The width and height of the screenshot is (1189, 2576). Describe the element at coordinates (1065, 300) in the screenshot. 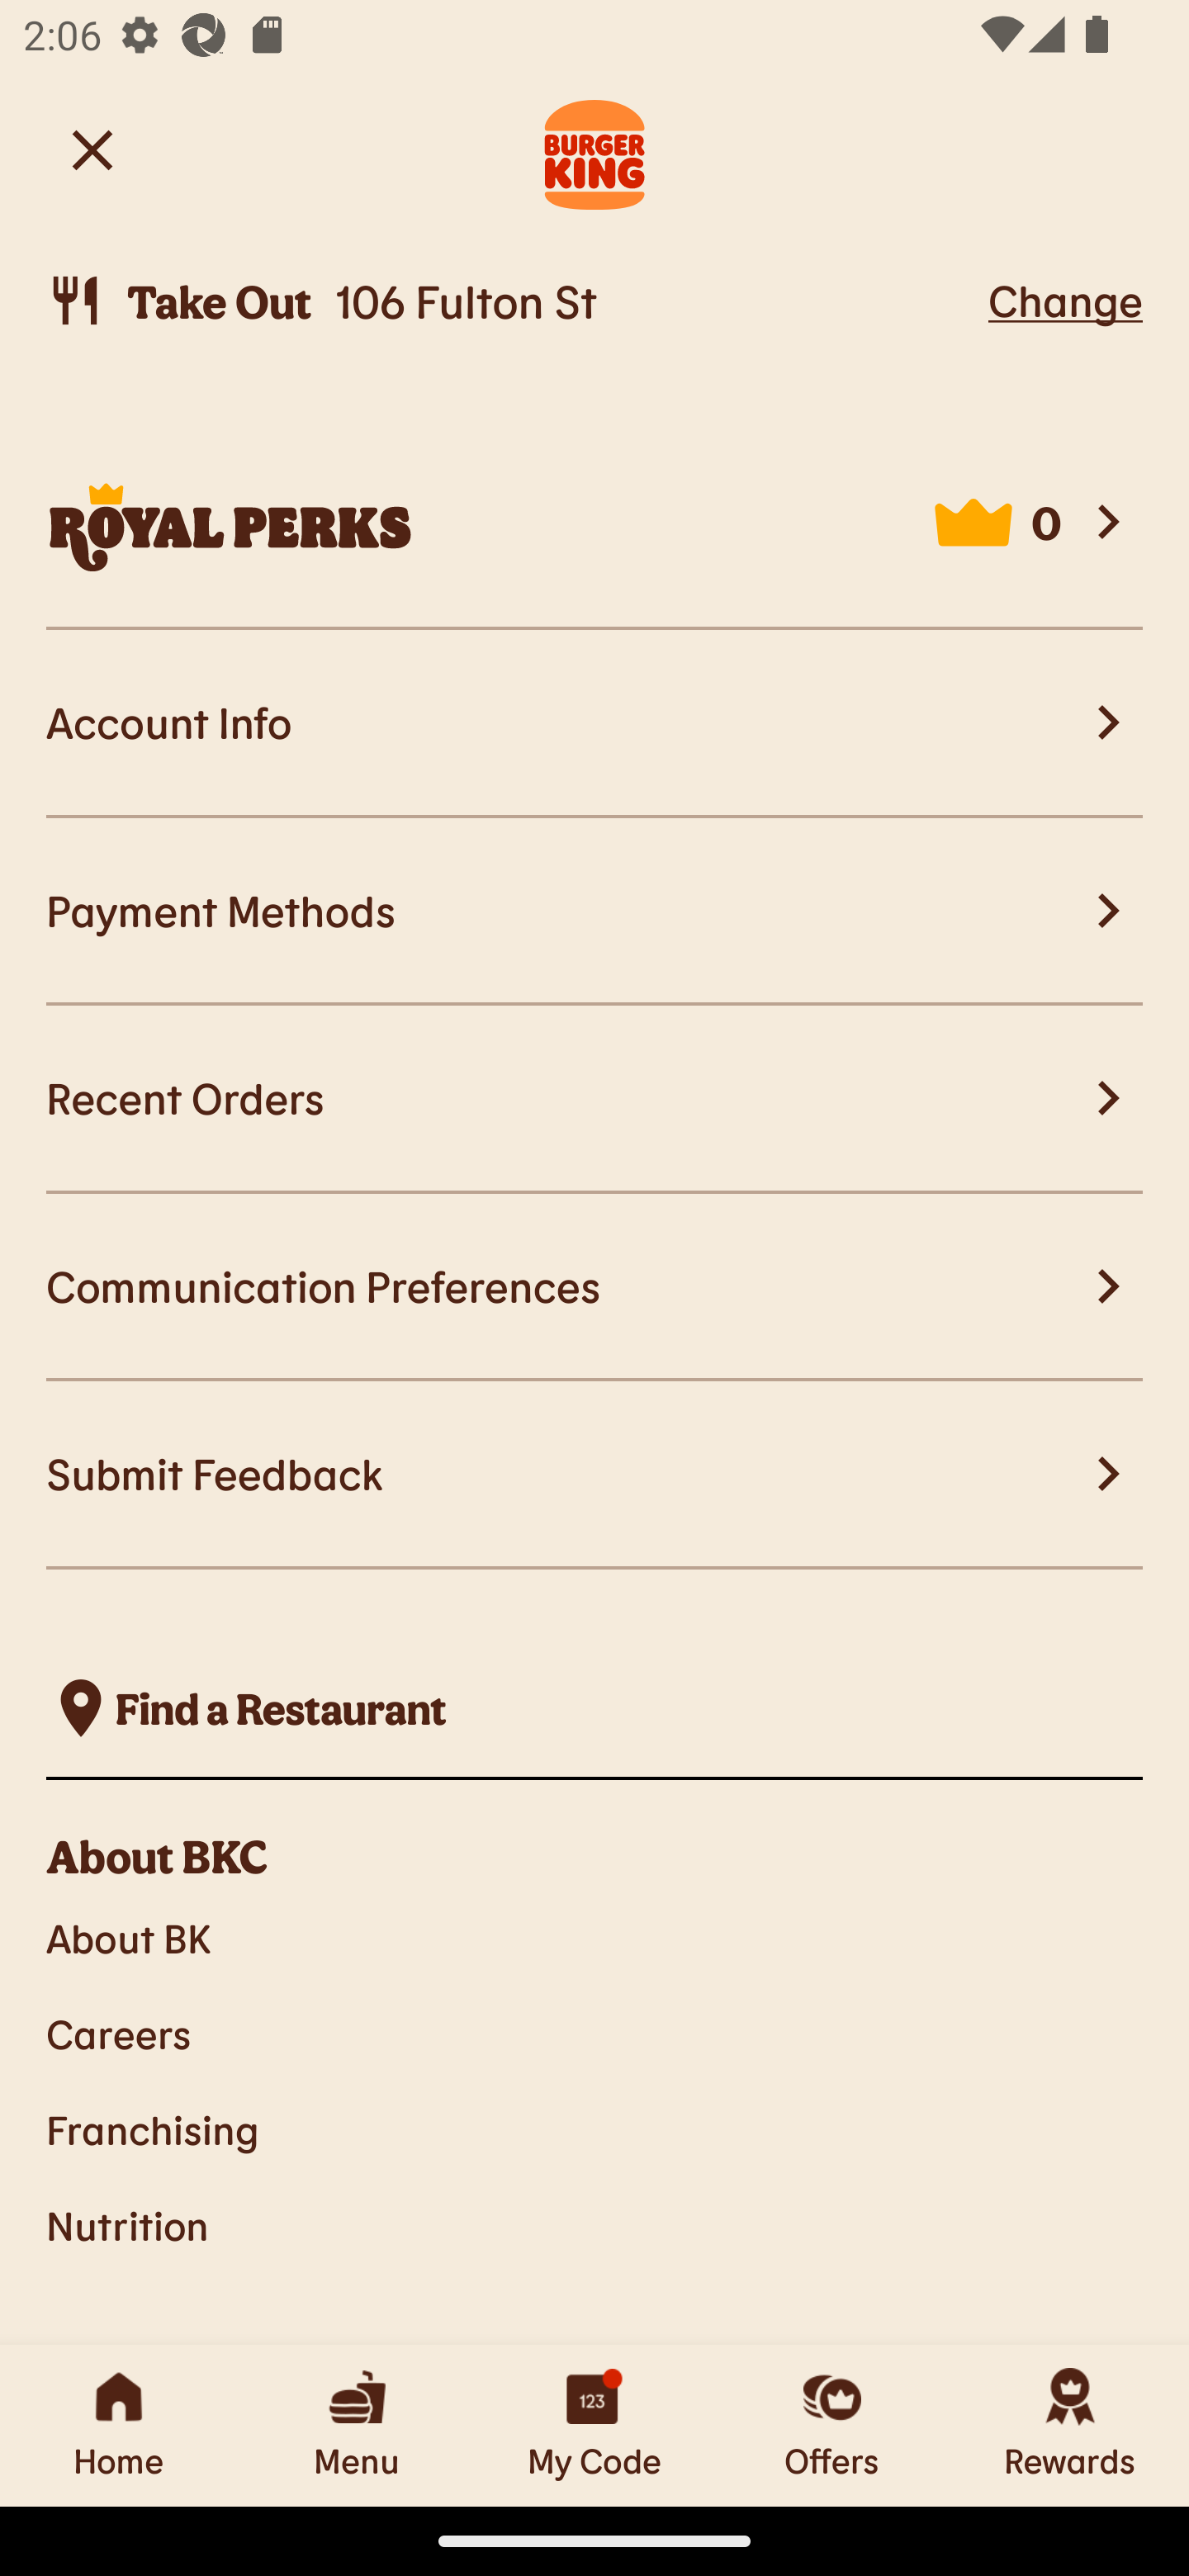

I see `Change` at that location.